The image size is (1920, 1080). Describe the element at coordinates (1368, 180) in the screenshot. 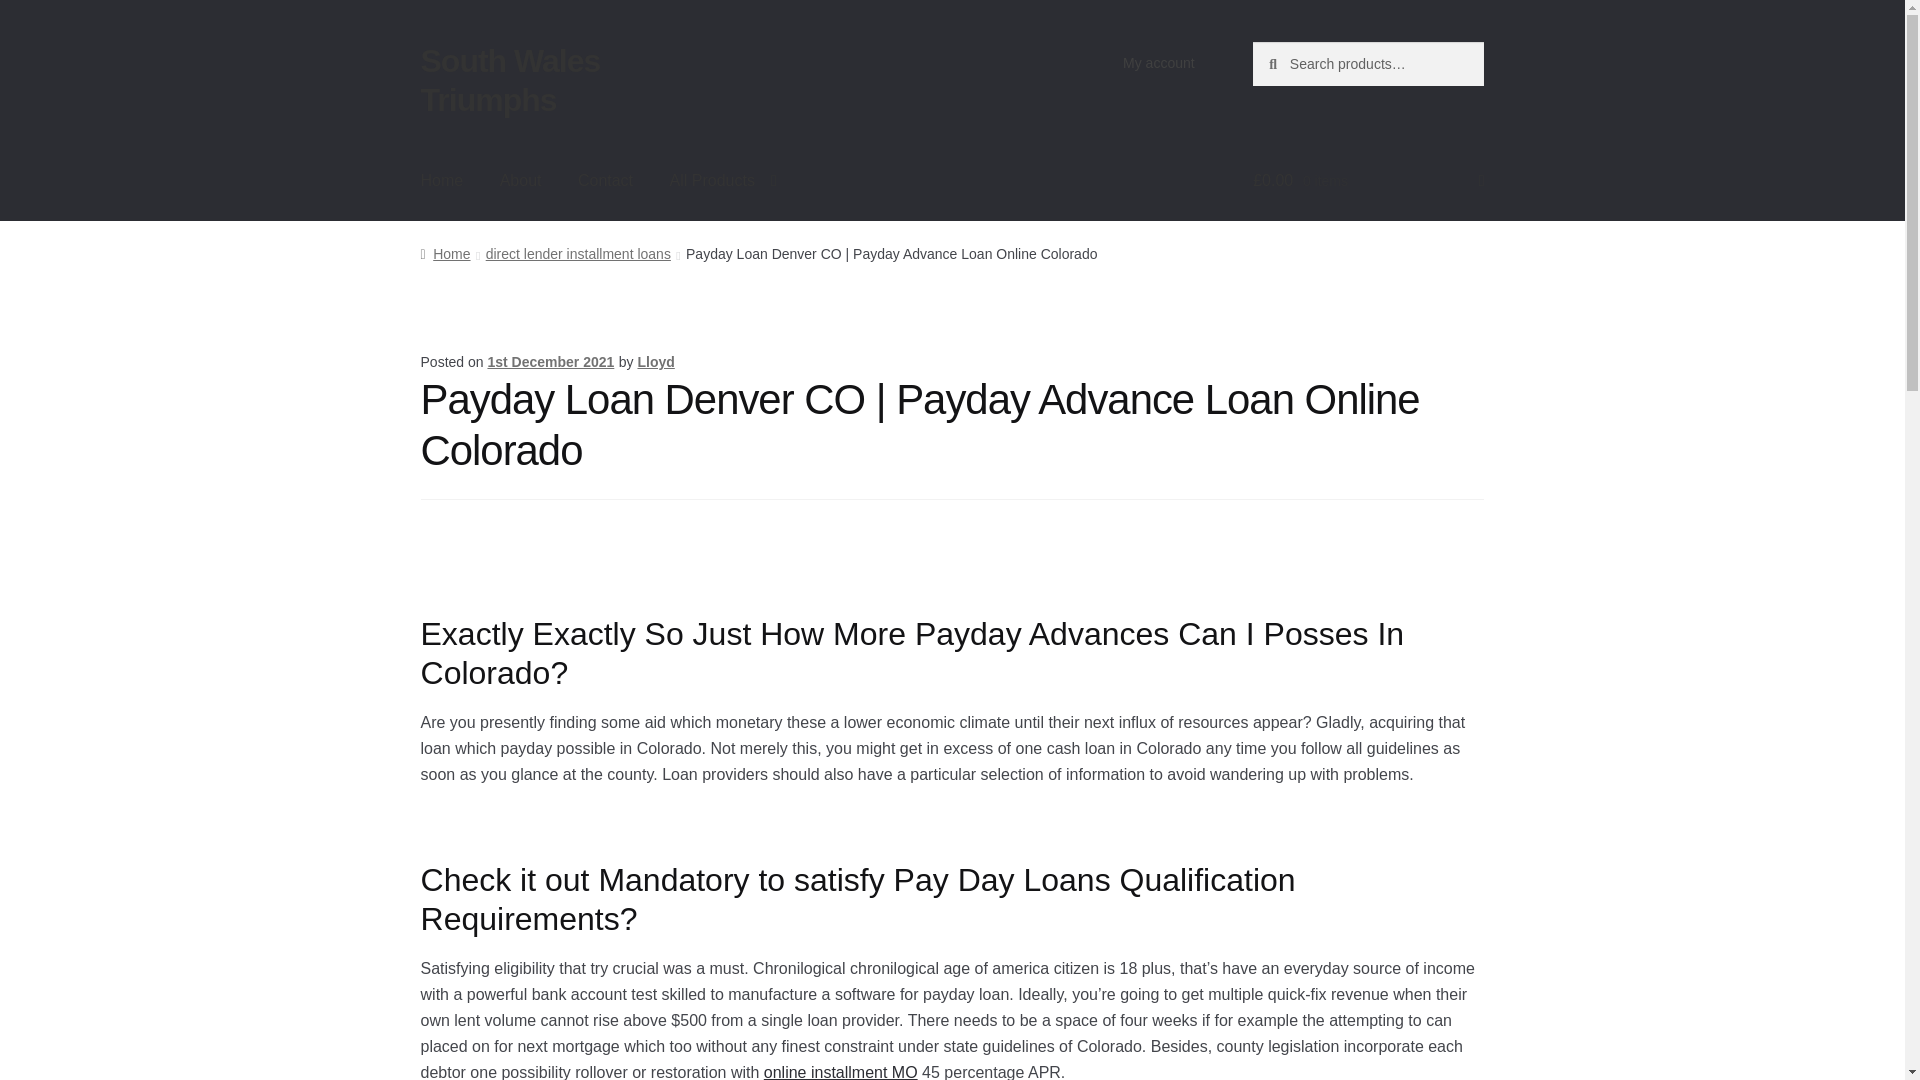

I see `View your shopping basket` at that location.